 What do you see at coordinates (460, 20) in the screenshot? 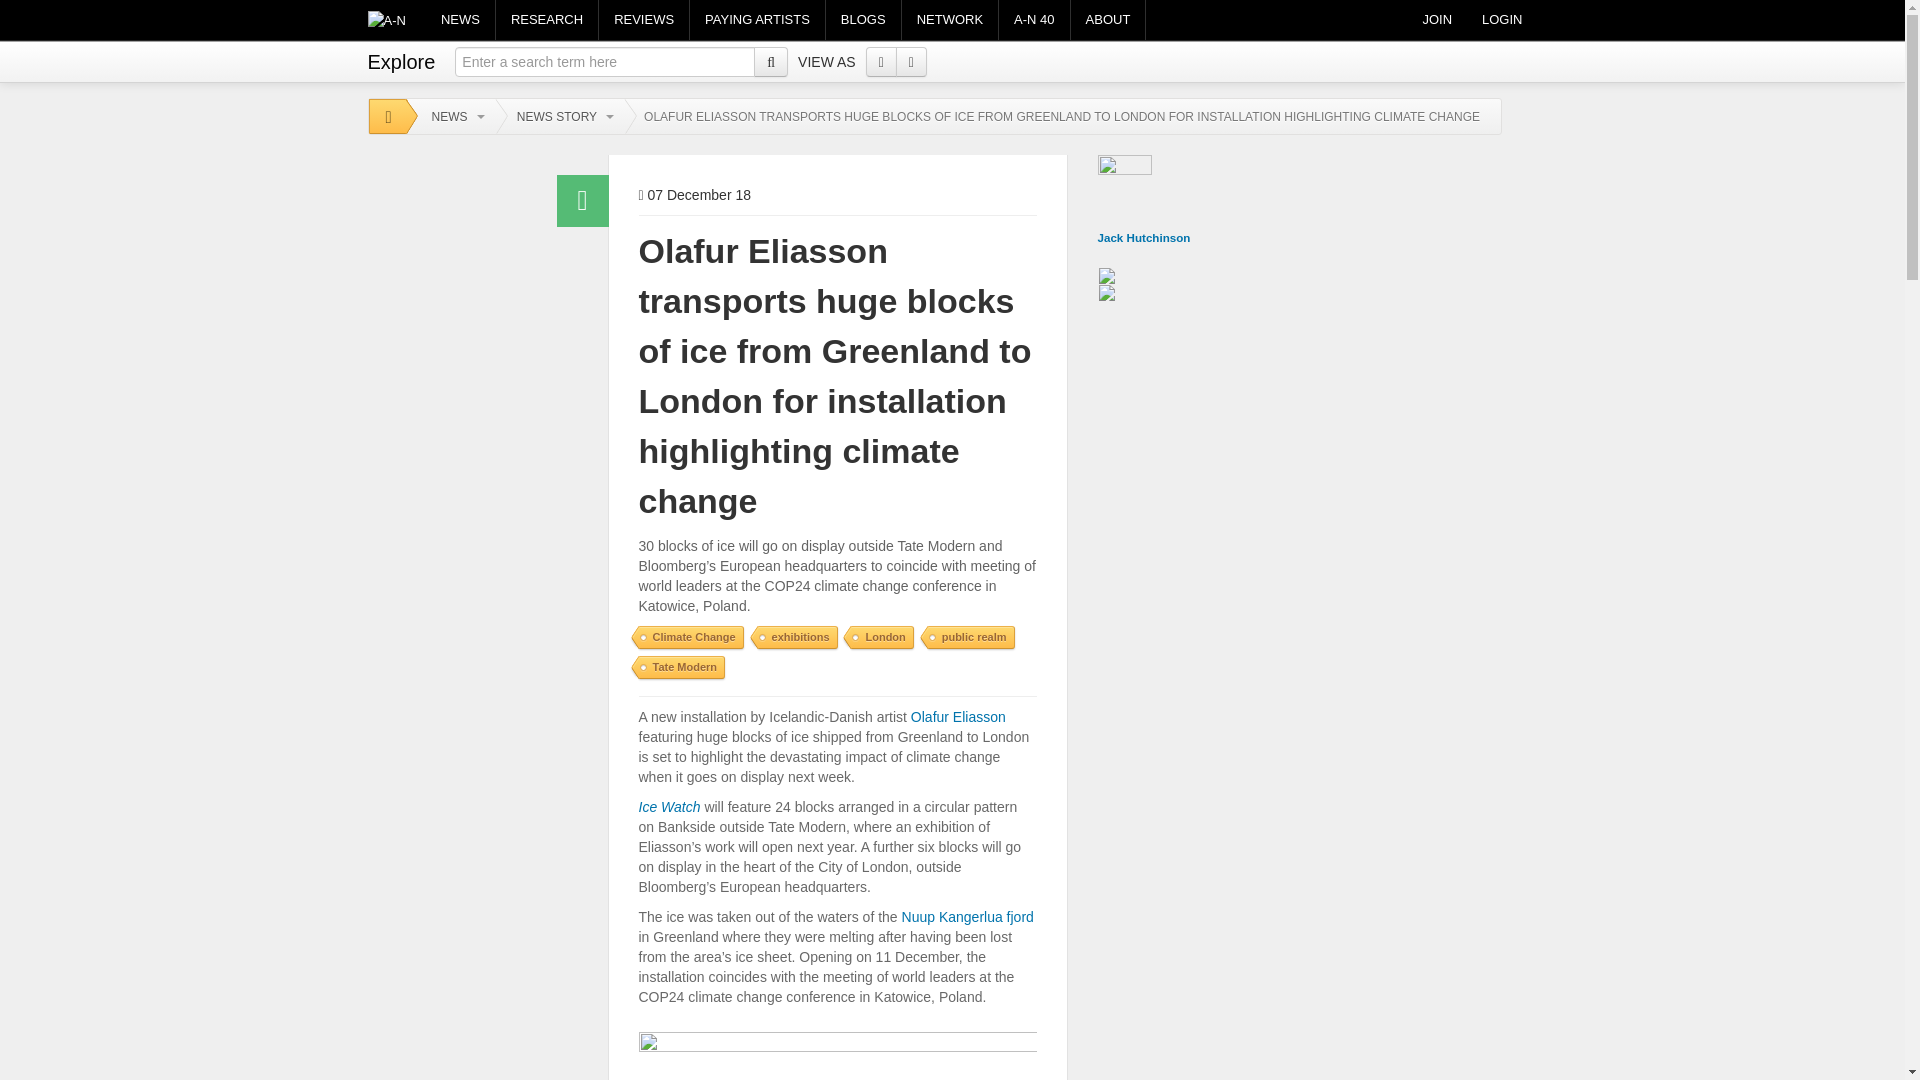
I see `News stories` at bounding box center [460, 20].